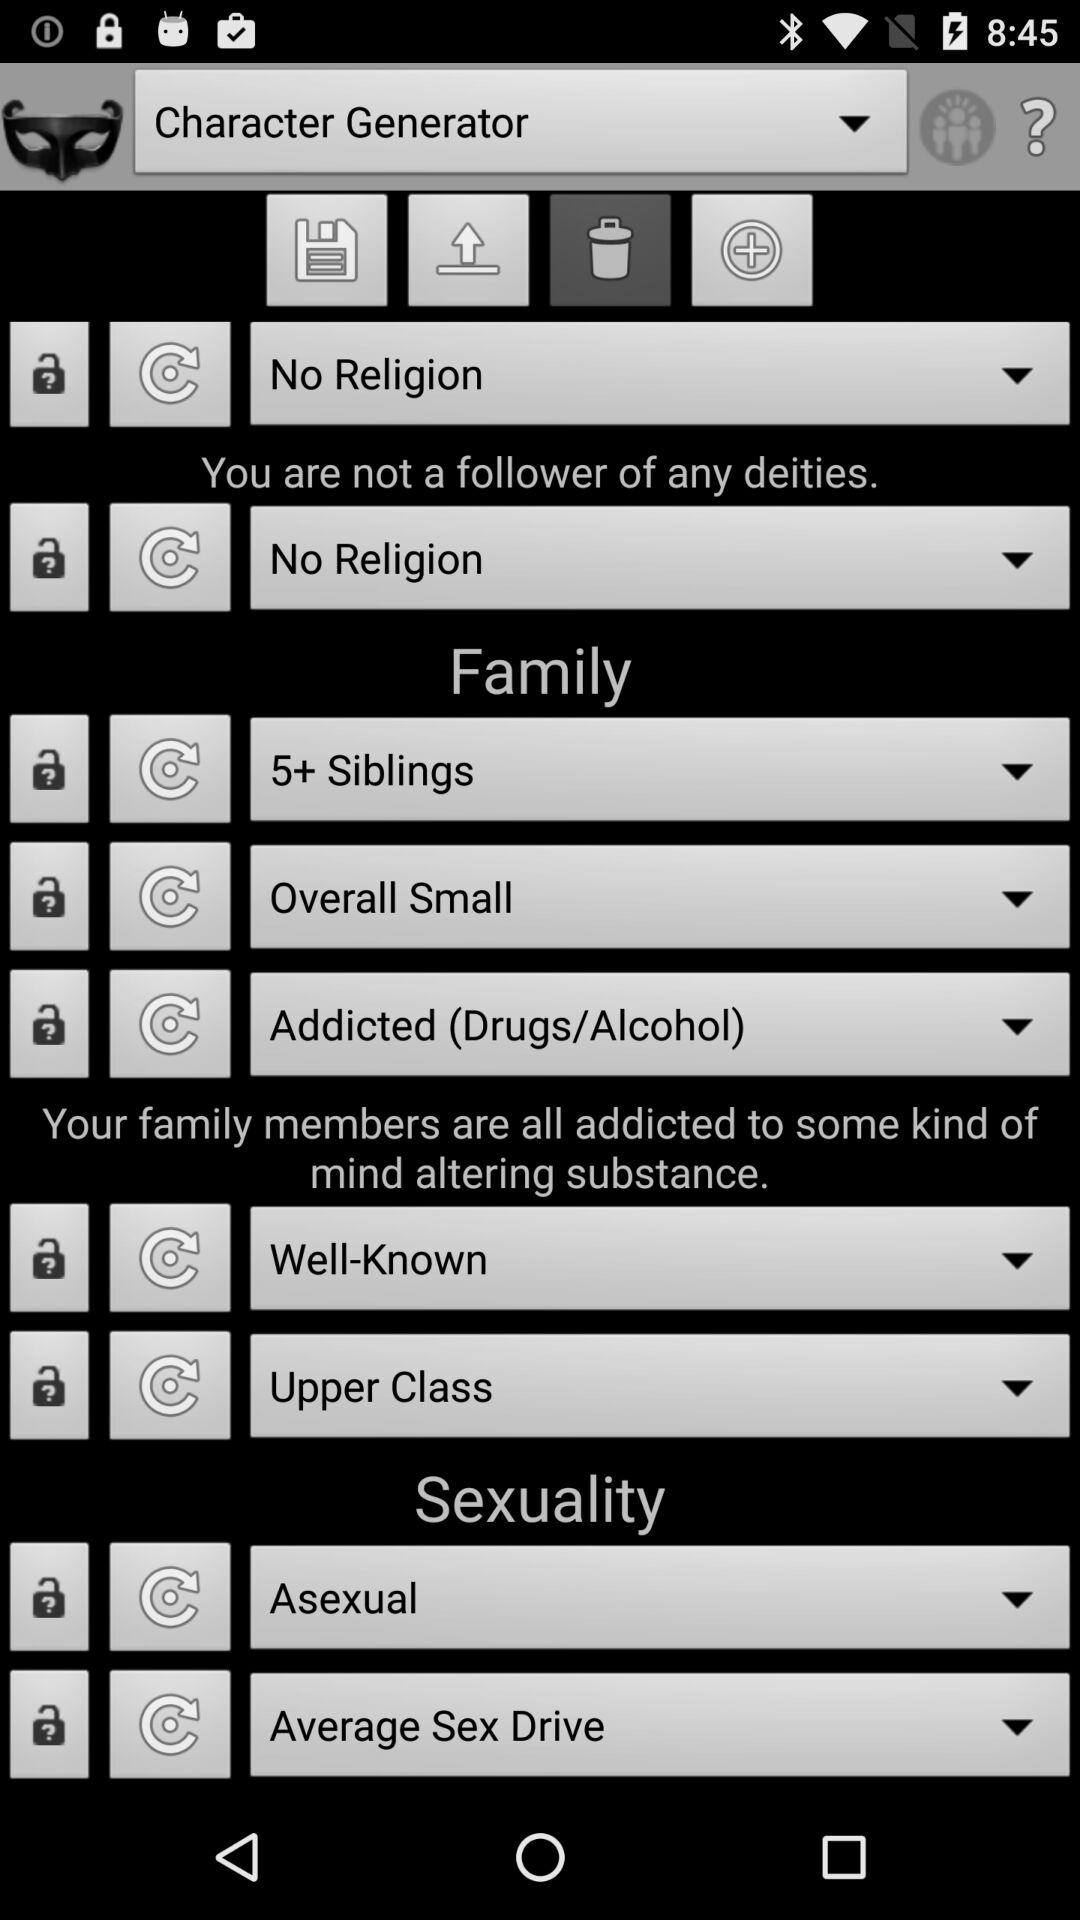  I want to click on refresh the option, so click(170, 1264).